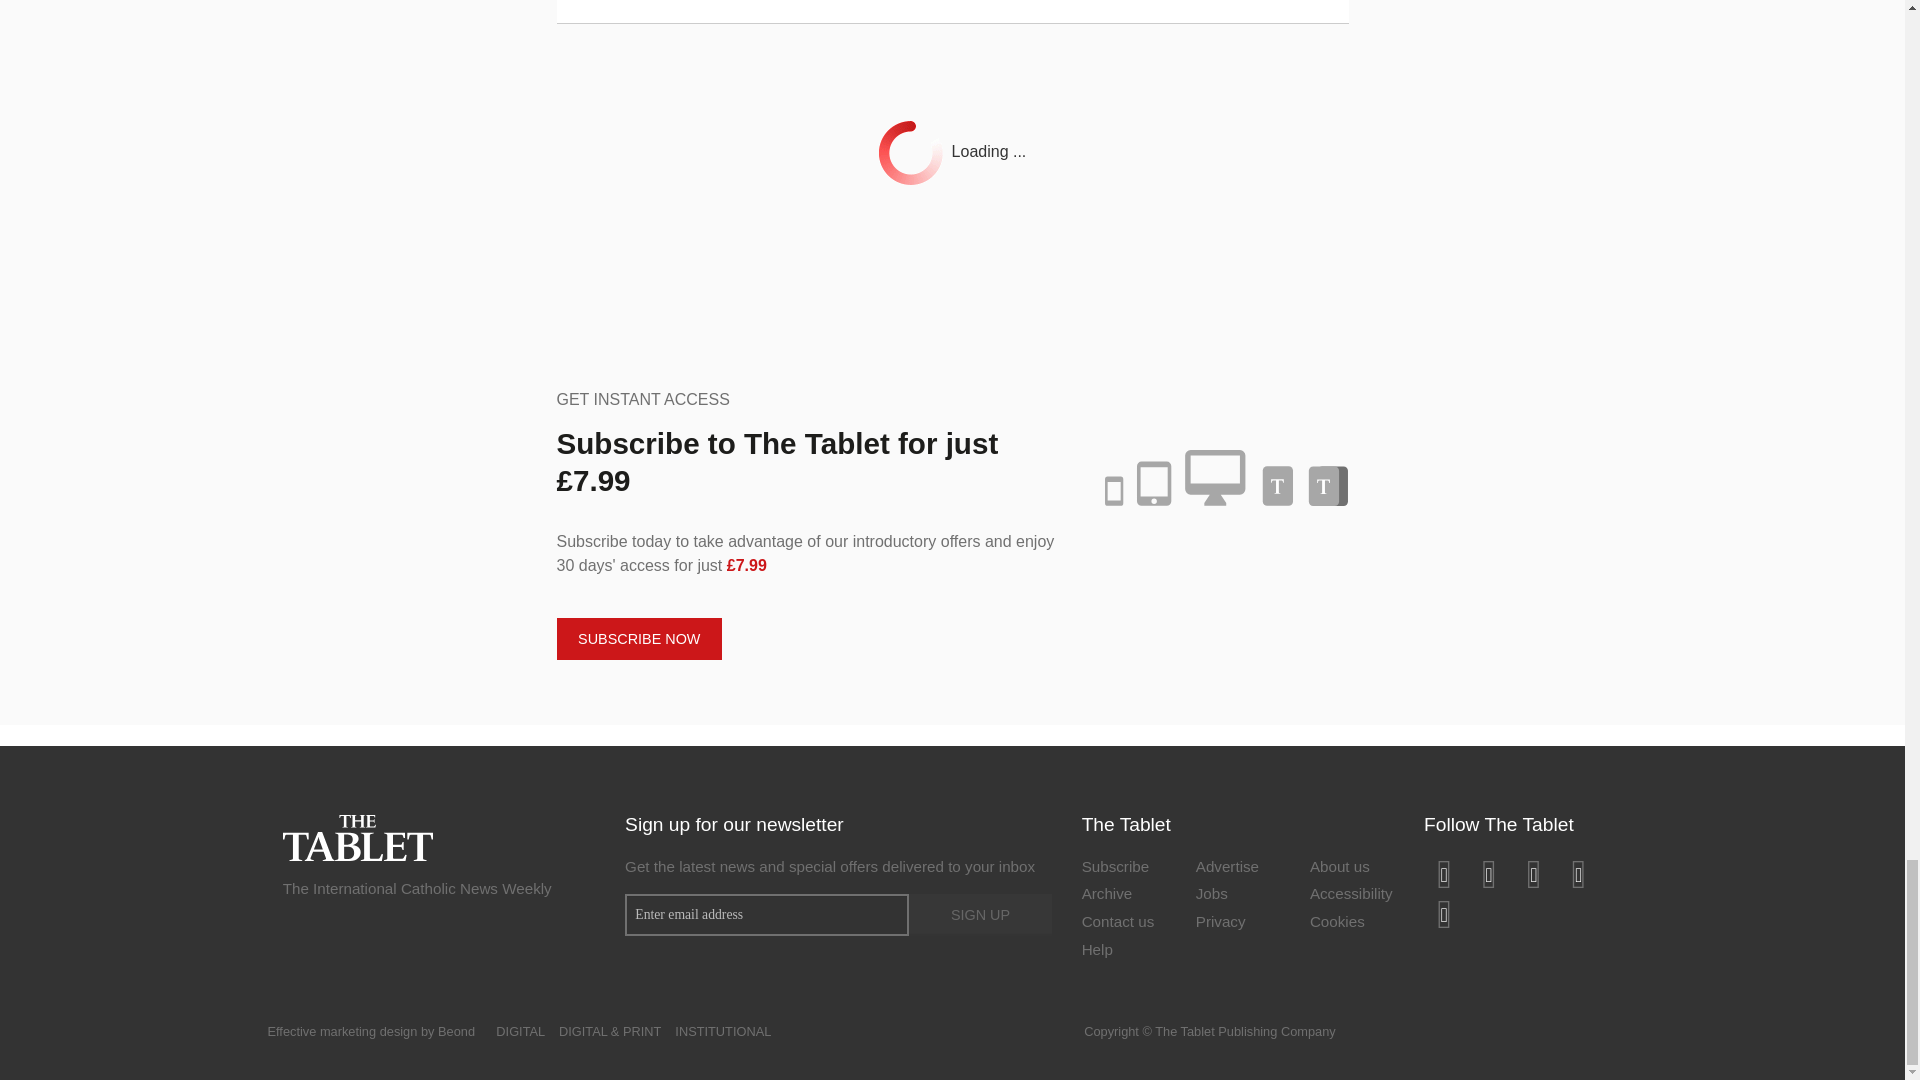 The height and width of the screenshot is (1080, 1920). Describe the element at coordinates (1124, 924) in the screenshot. I see `Contact us` at that location.